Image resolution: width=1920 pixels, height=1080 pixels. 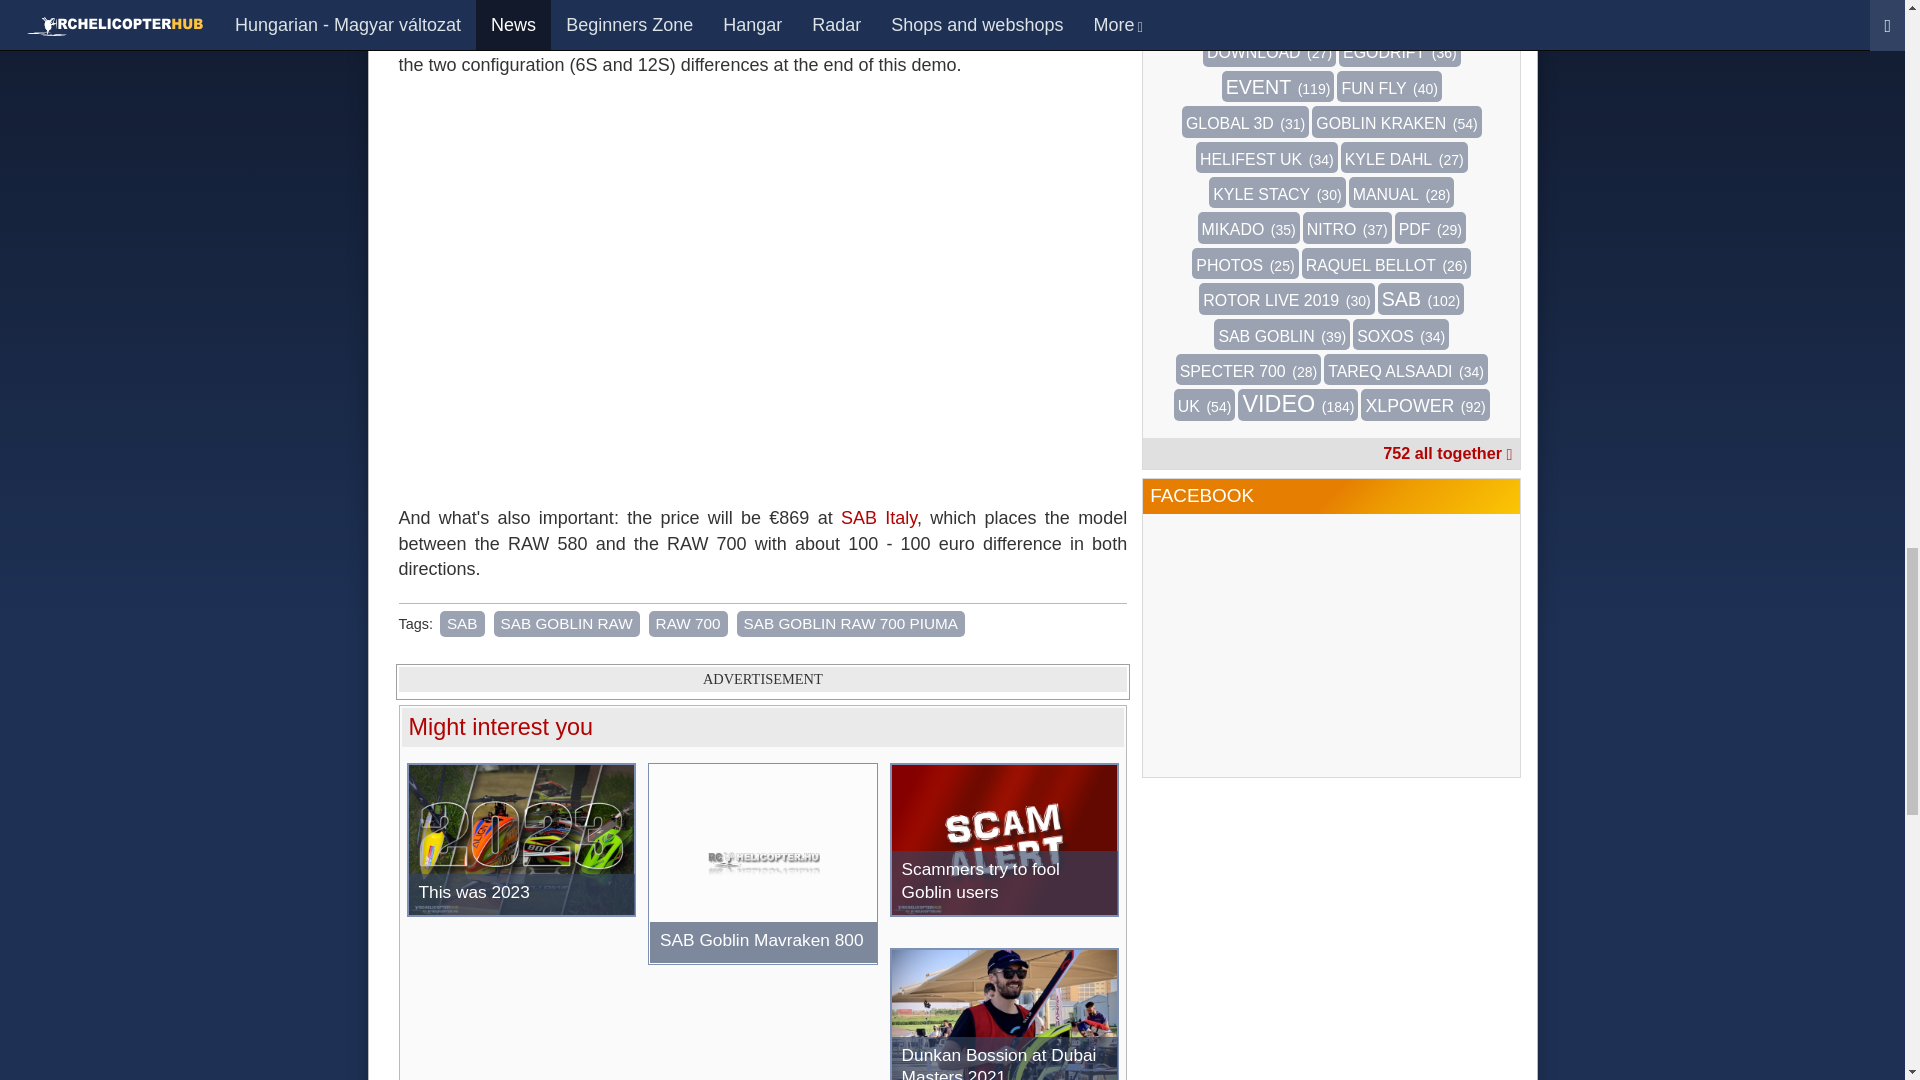 I want to click on SAB GOBLIN RAW, so click(x=566, y=624).